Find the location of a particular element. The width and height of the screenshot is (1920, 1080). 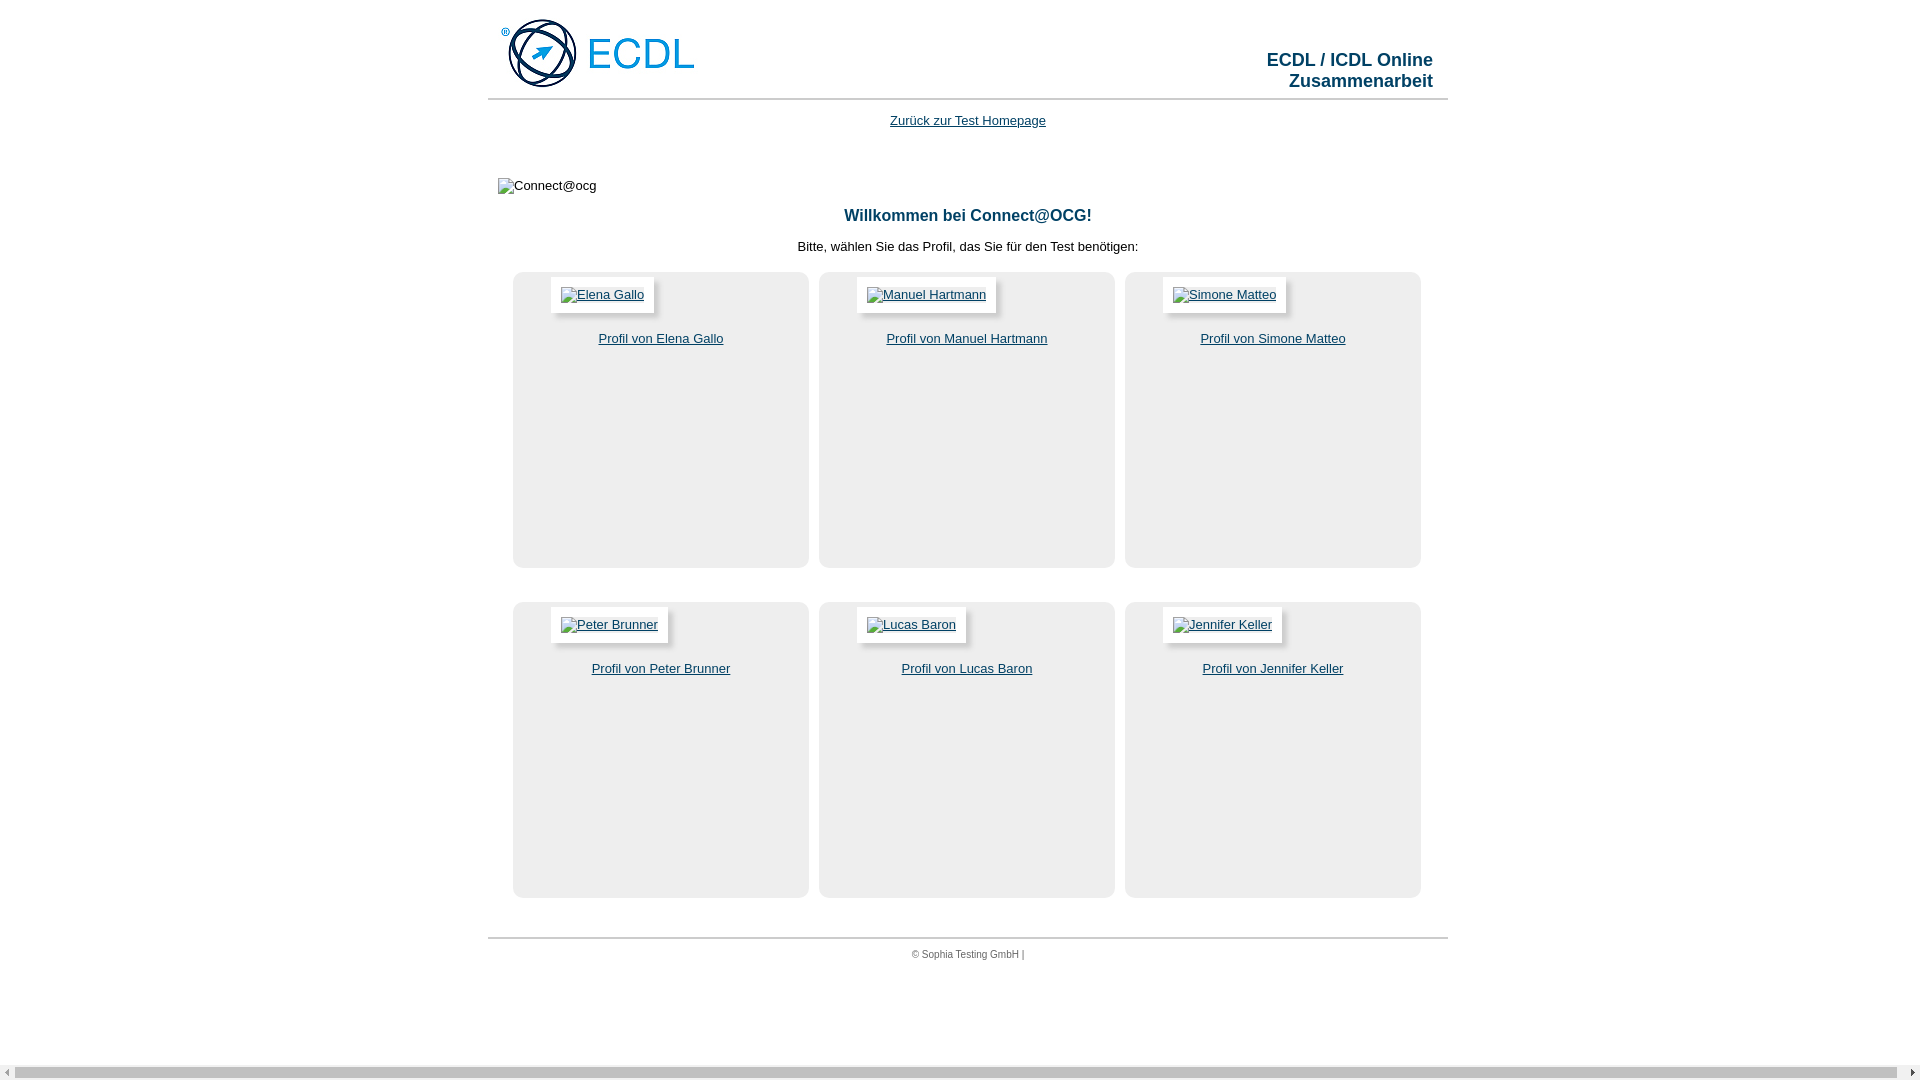

Peter Brunner is located at coordinates (610, 625).